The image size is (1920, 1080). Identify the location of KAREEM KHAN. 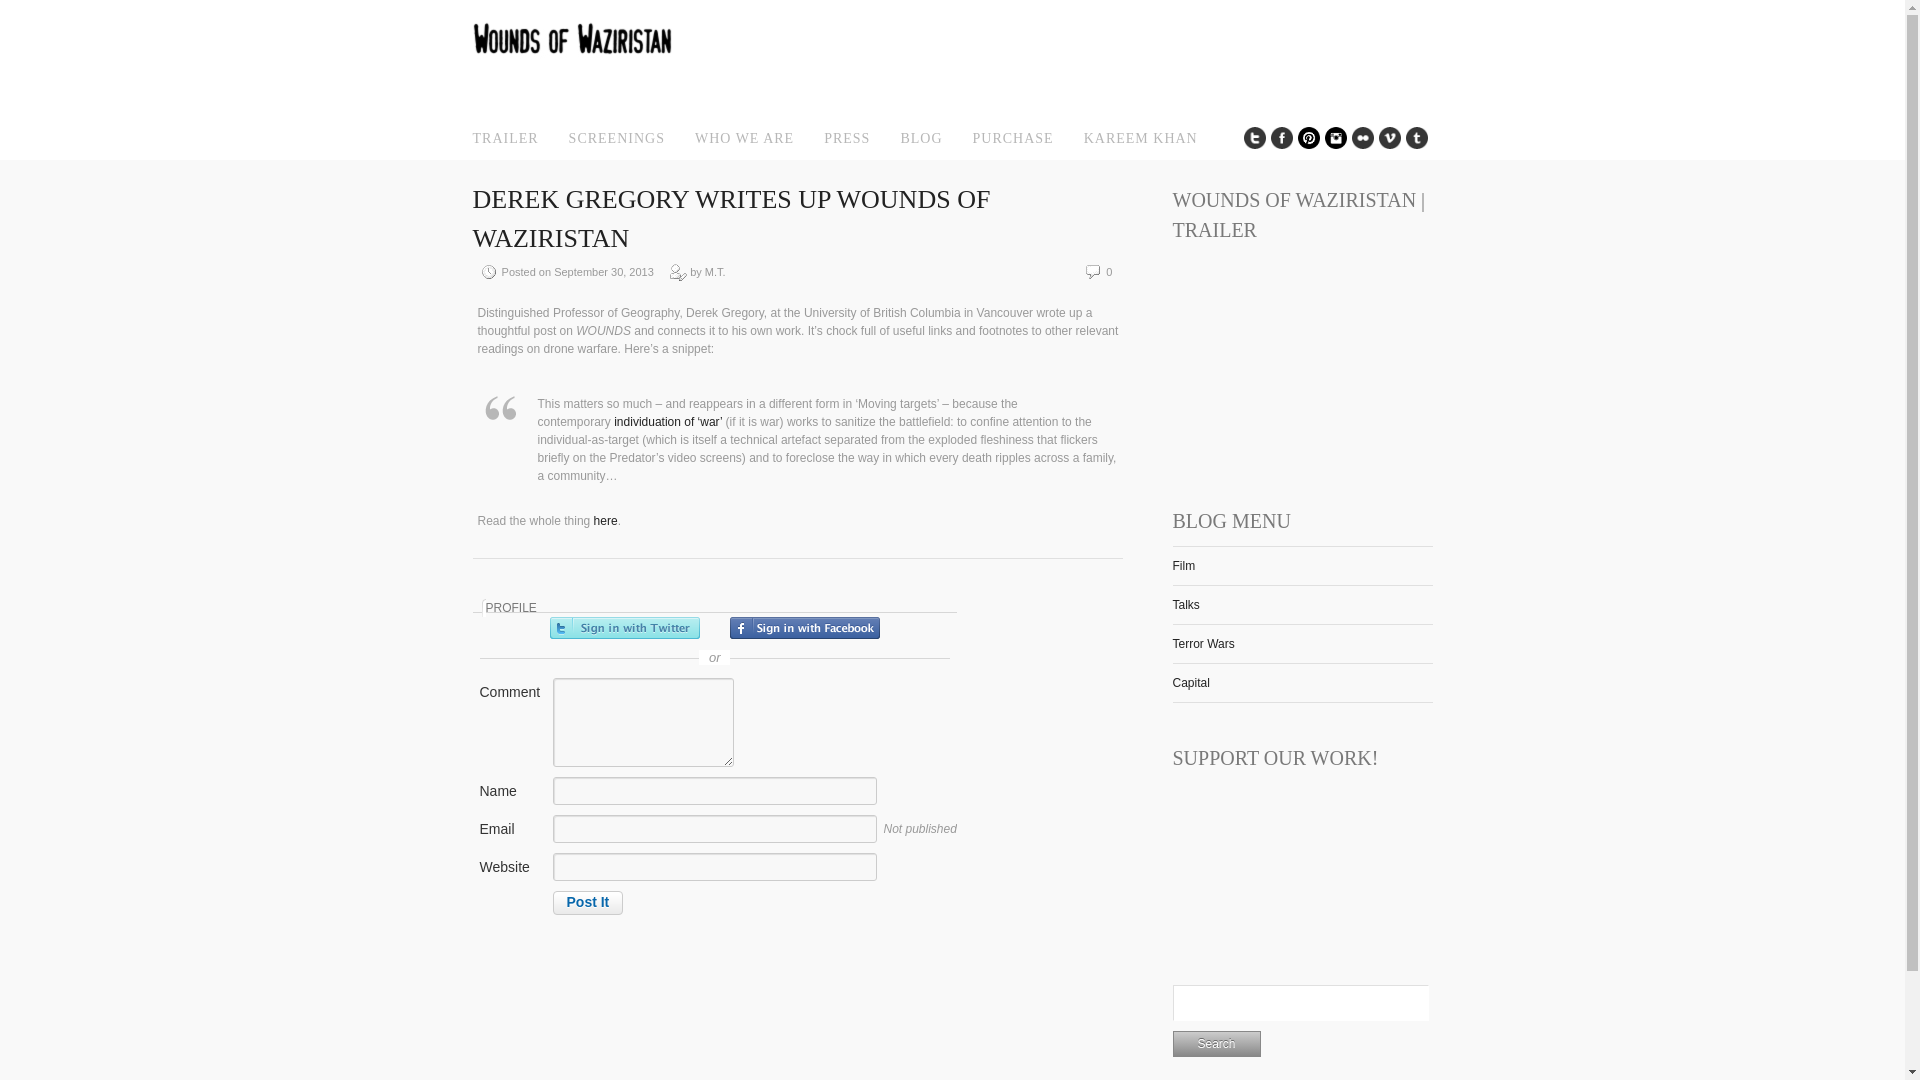
(1141, 138).